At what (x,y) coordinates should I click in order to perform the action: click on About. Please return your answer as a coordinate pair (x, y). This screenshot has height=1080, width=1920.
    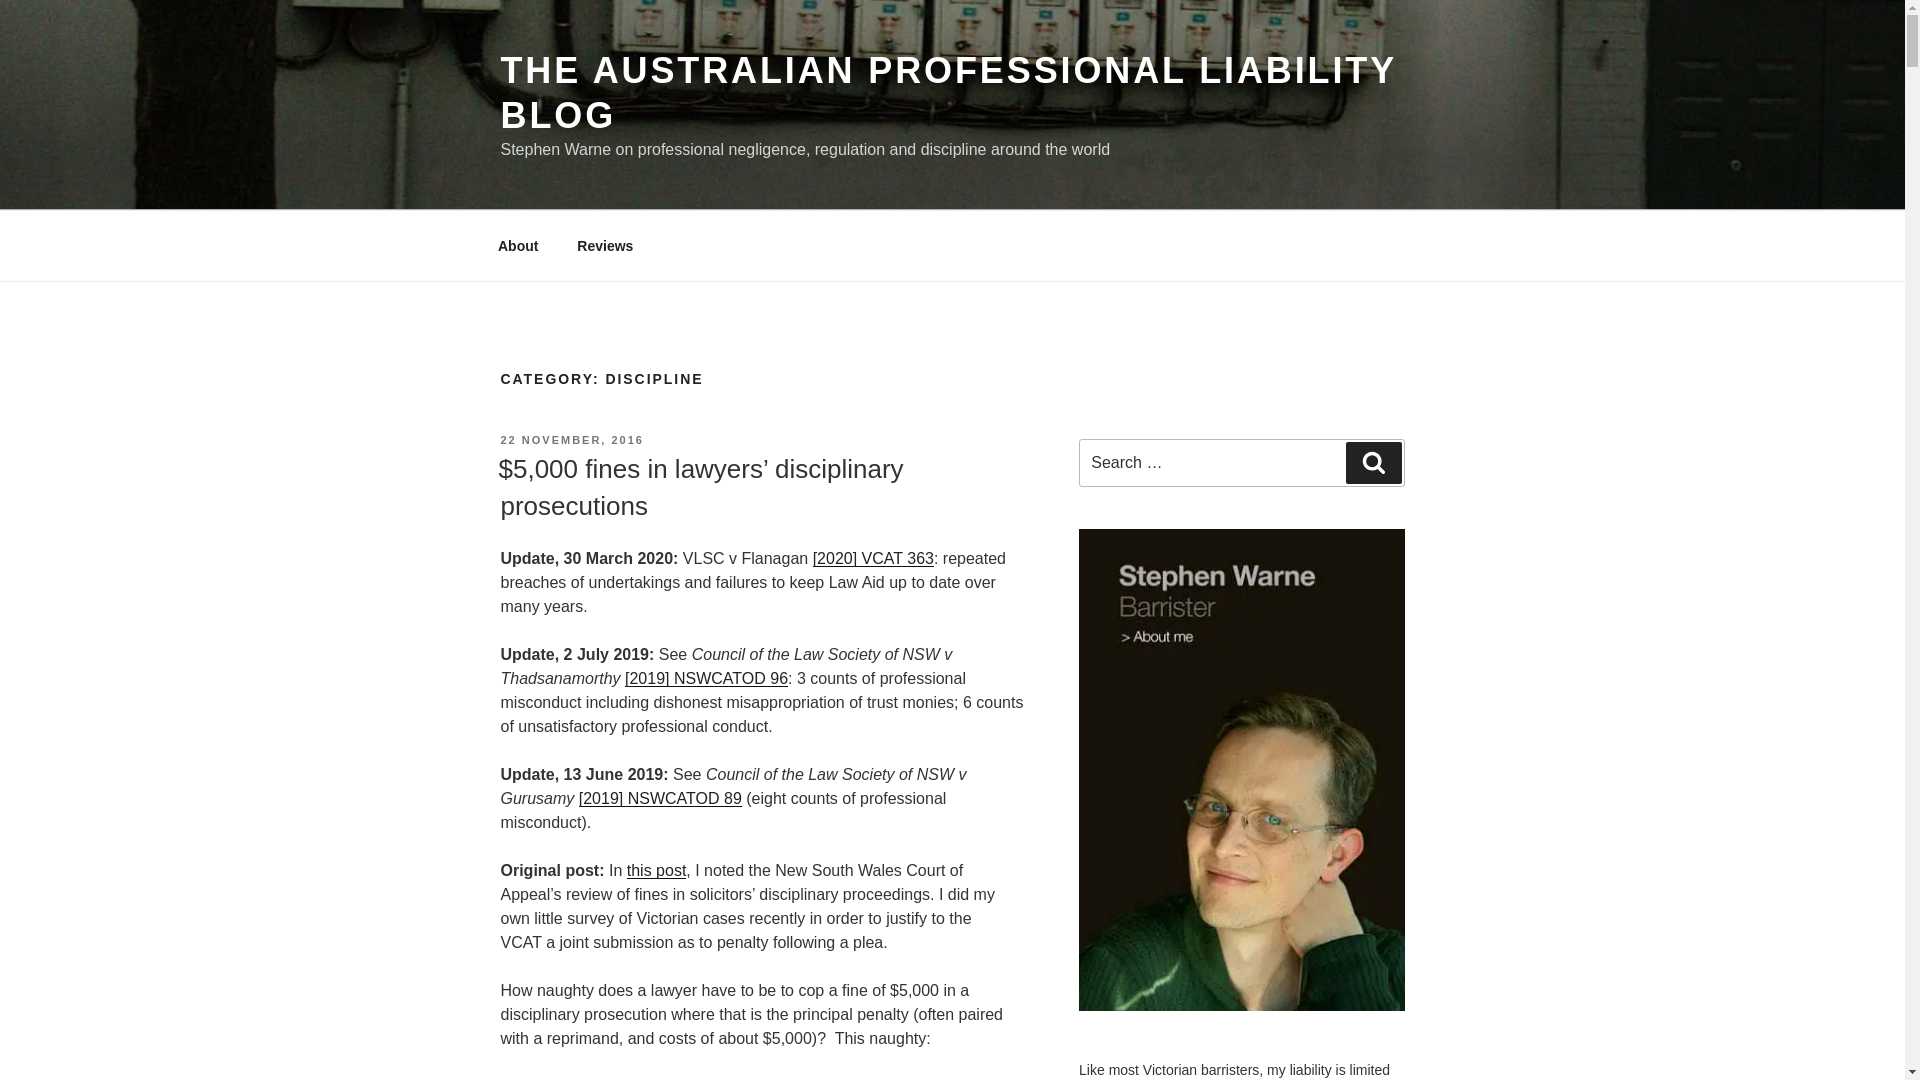
    Looking at the image, I should click on (517, 246).